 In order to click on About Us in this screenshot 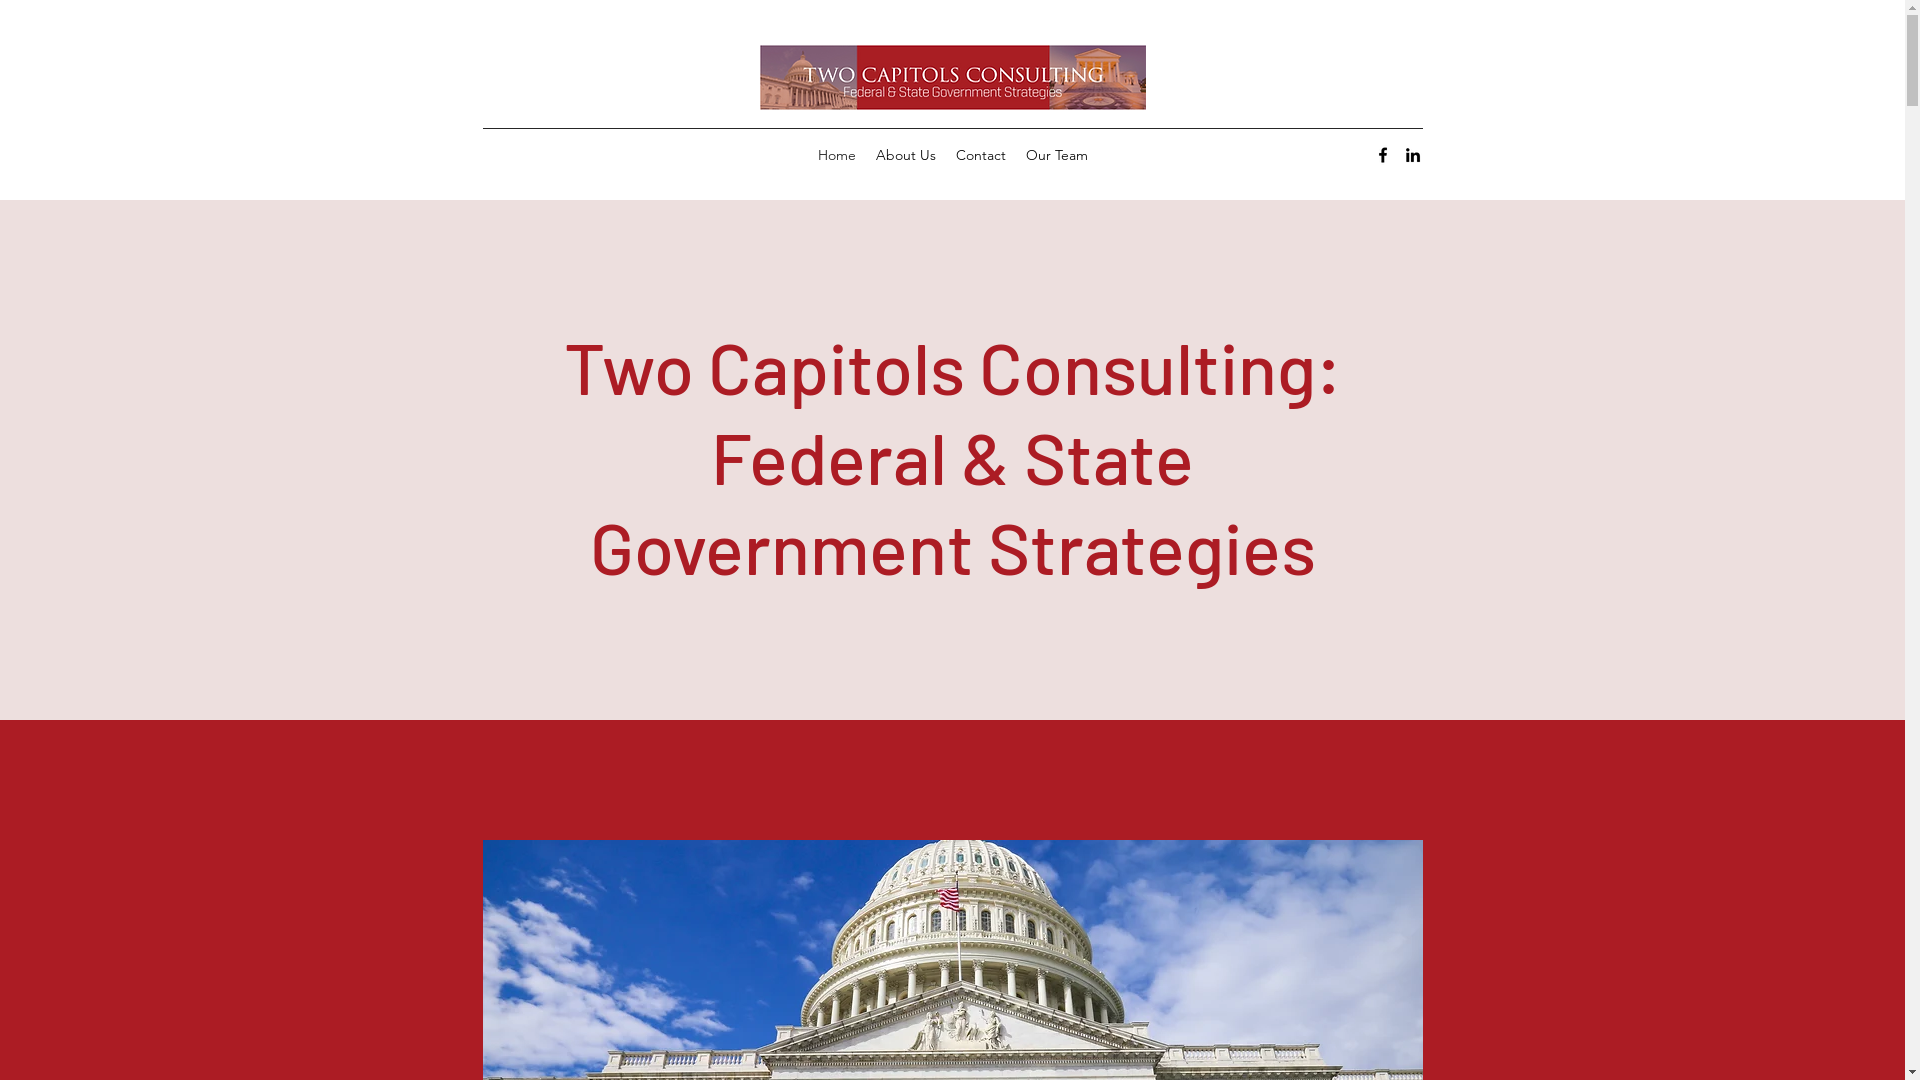, I will do `click(906, 155)`.